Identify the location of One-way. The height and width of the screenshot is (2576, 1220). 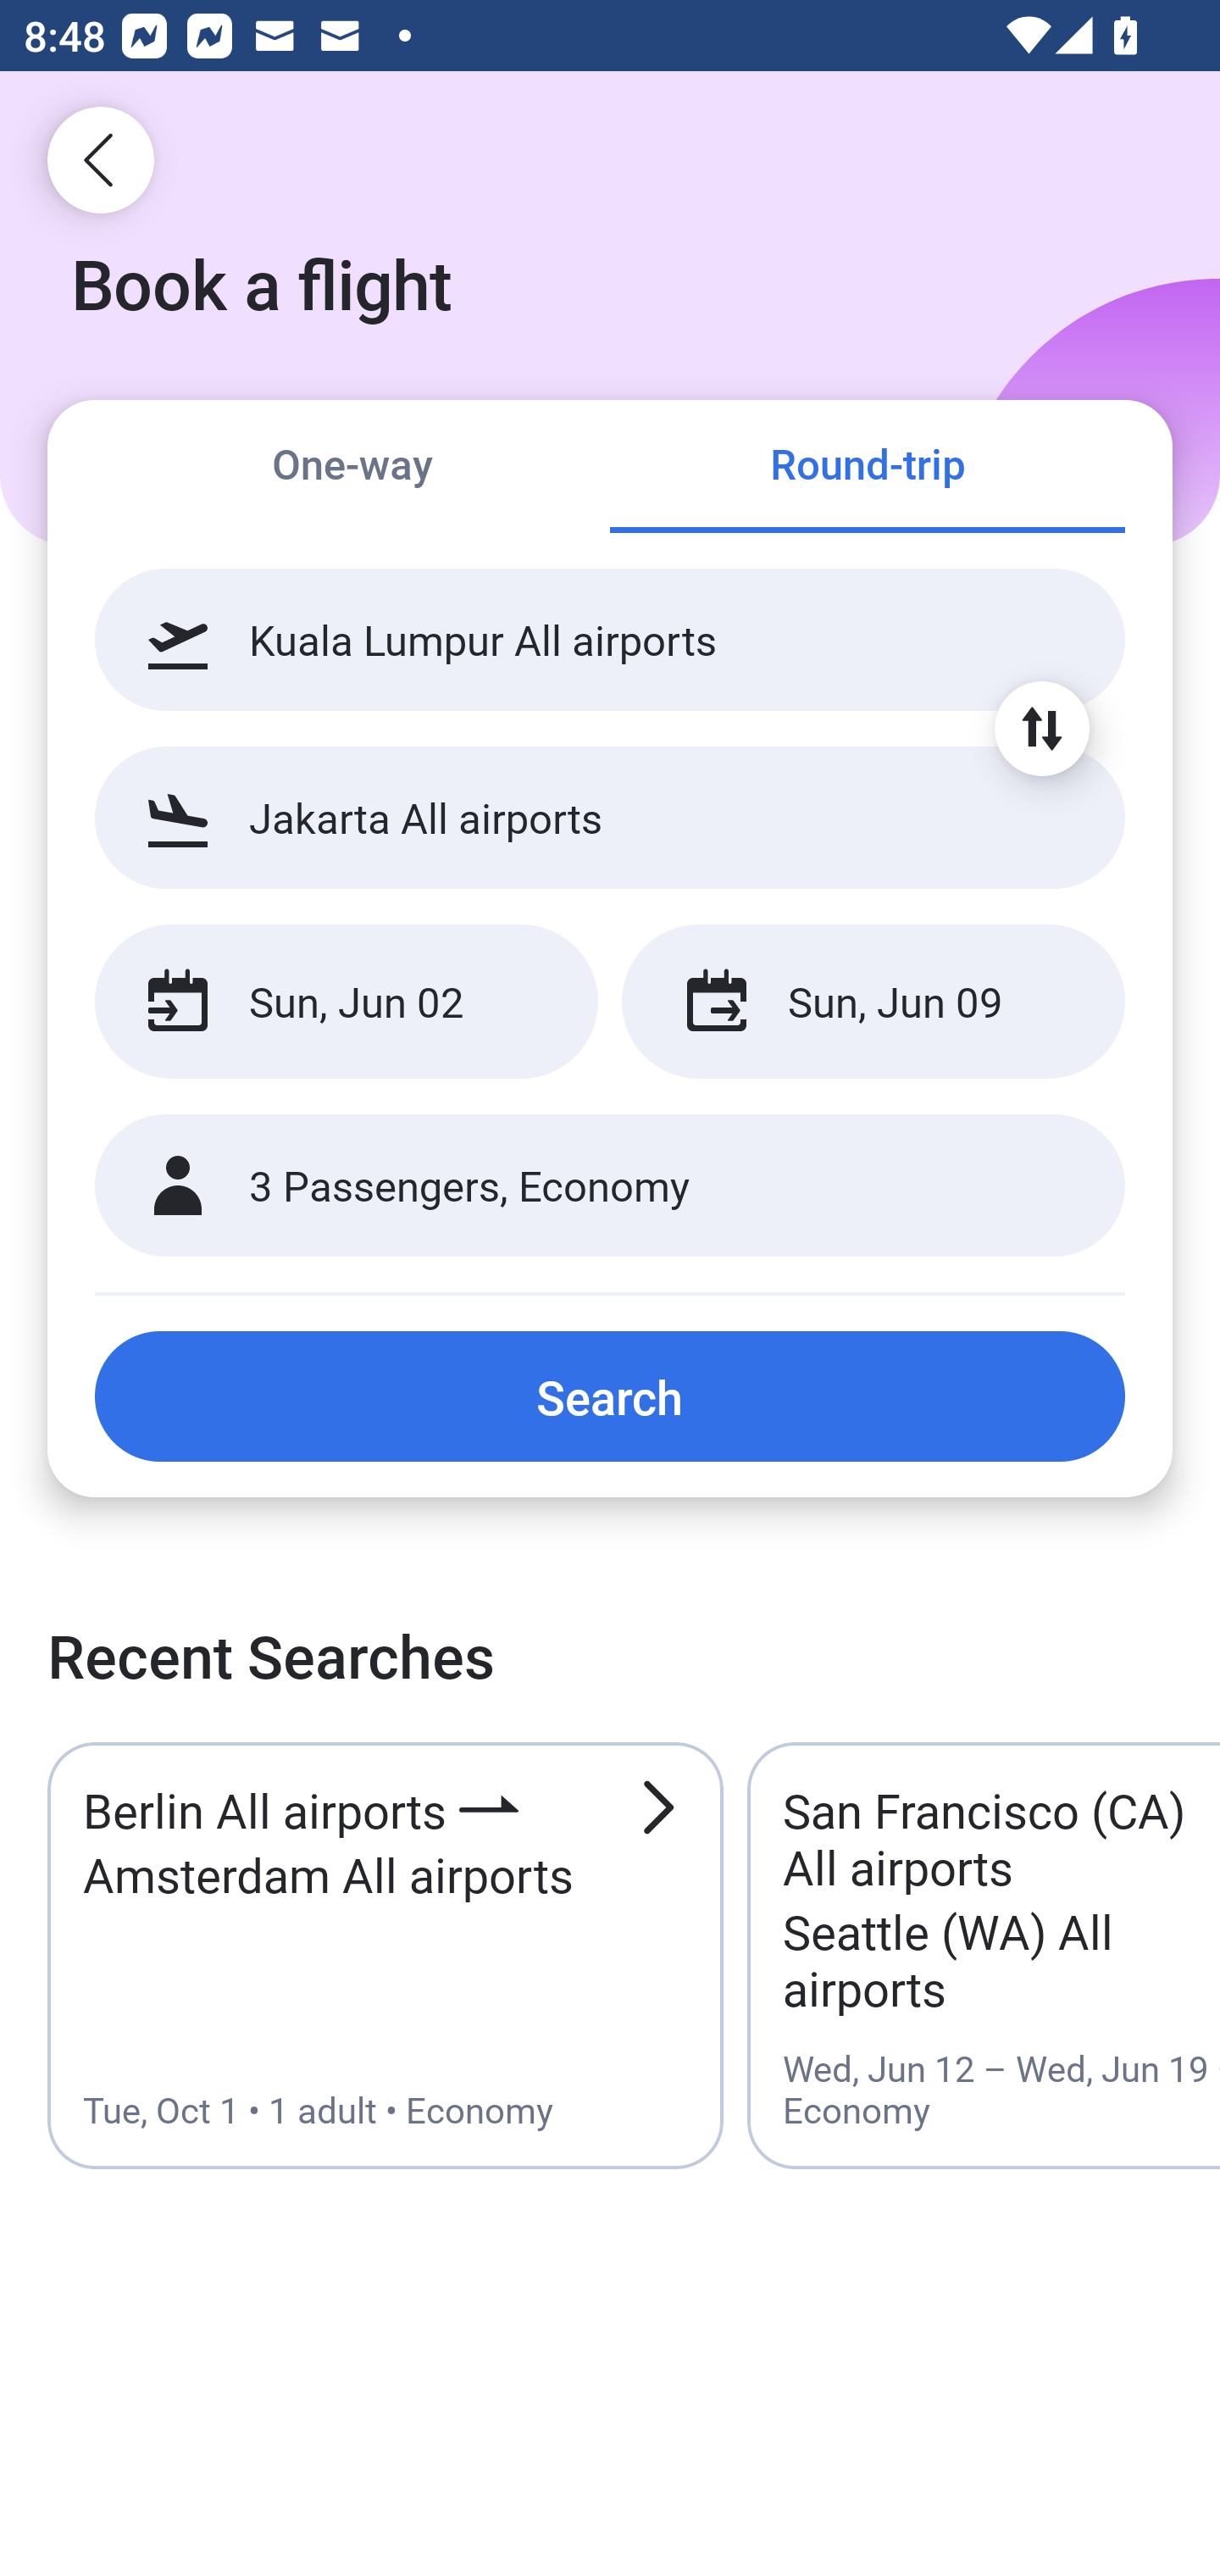
(352, 468).